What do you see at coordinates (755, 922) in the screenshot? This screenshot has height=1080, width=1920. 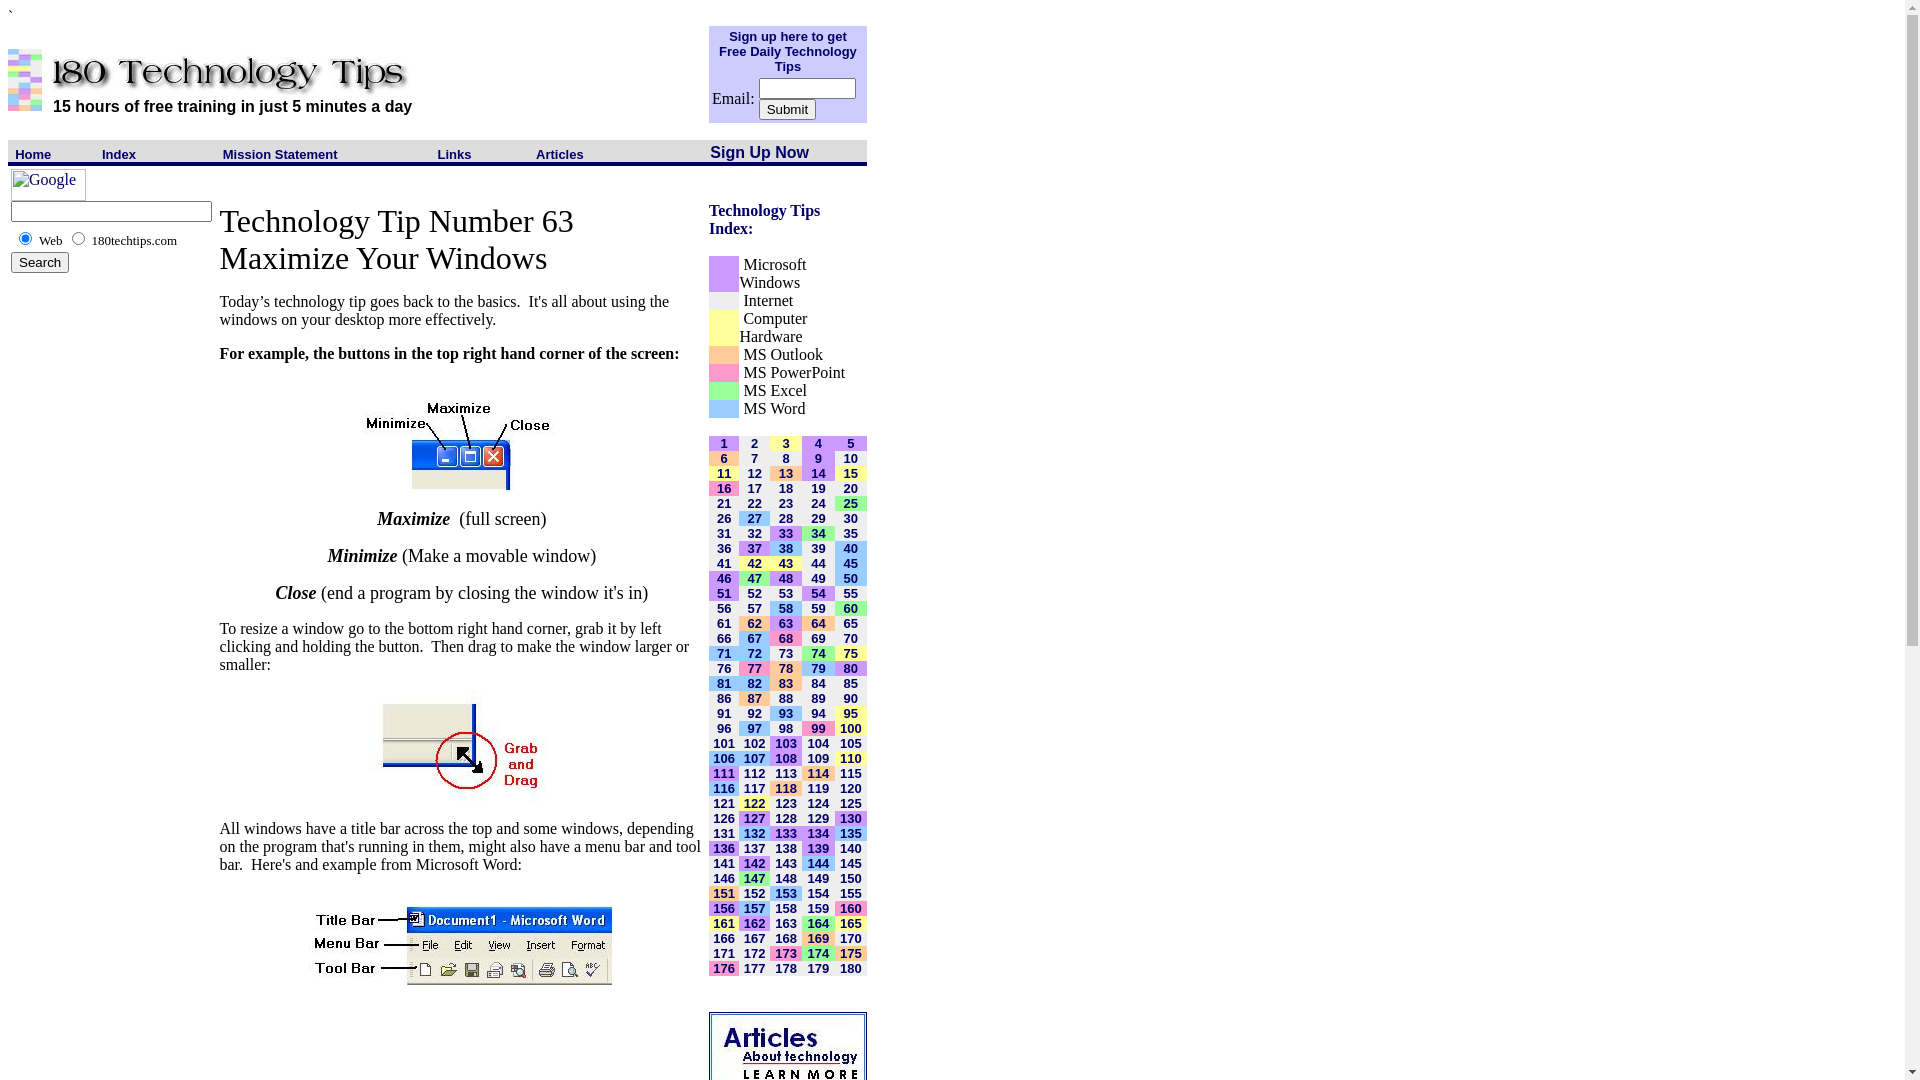 I see `162` at bounding box center [755, 922].